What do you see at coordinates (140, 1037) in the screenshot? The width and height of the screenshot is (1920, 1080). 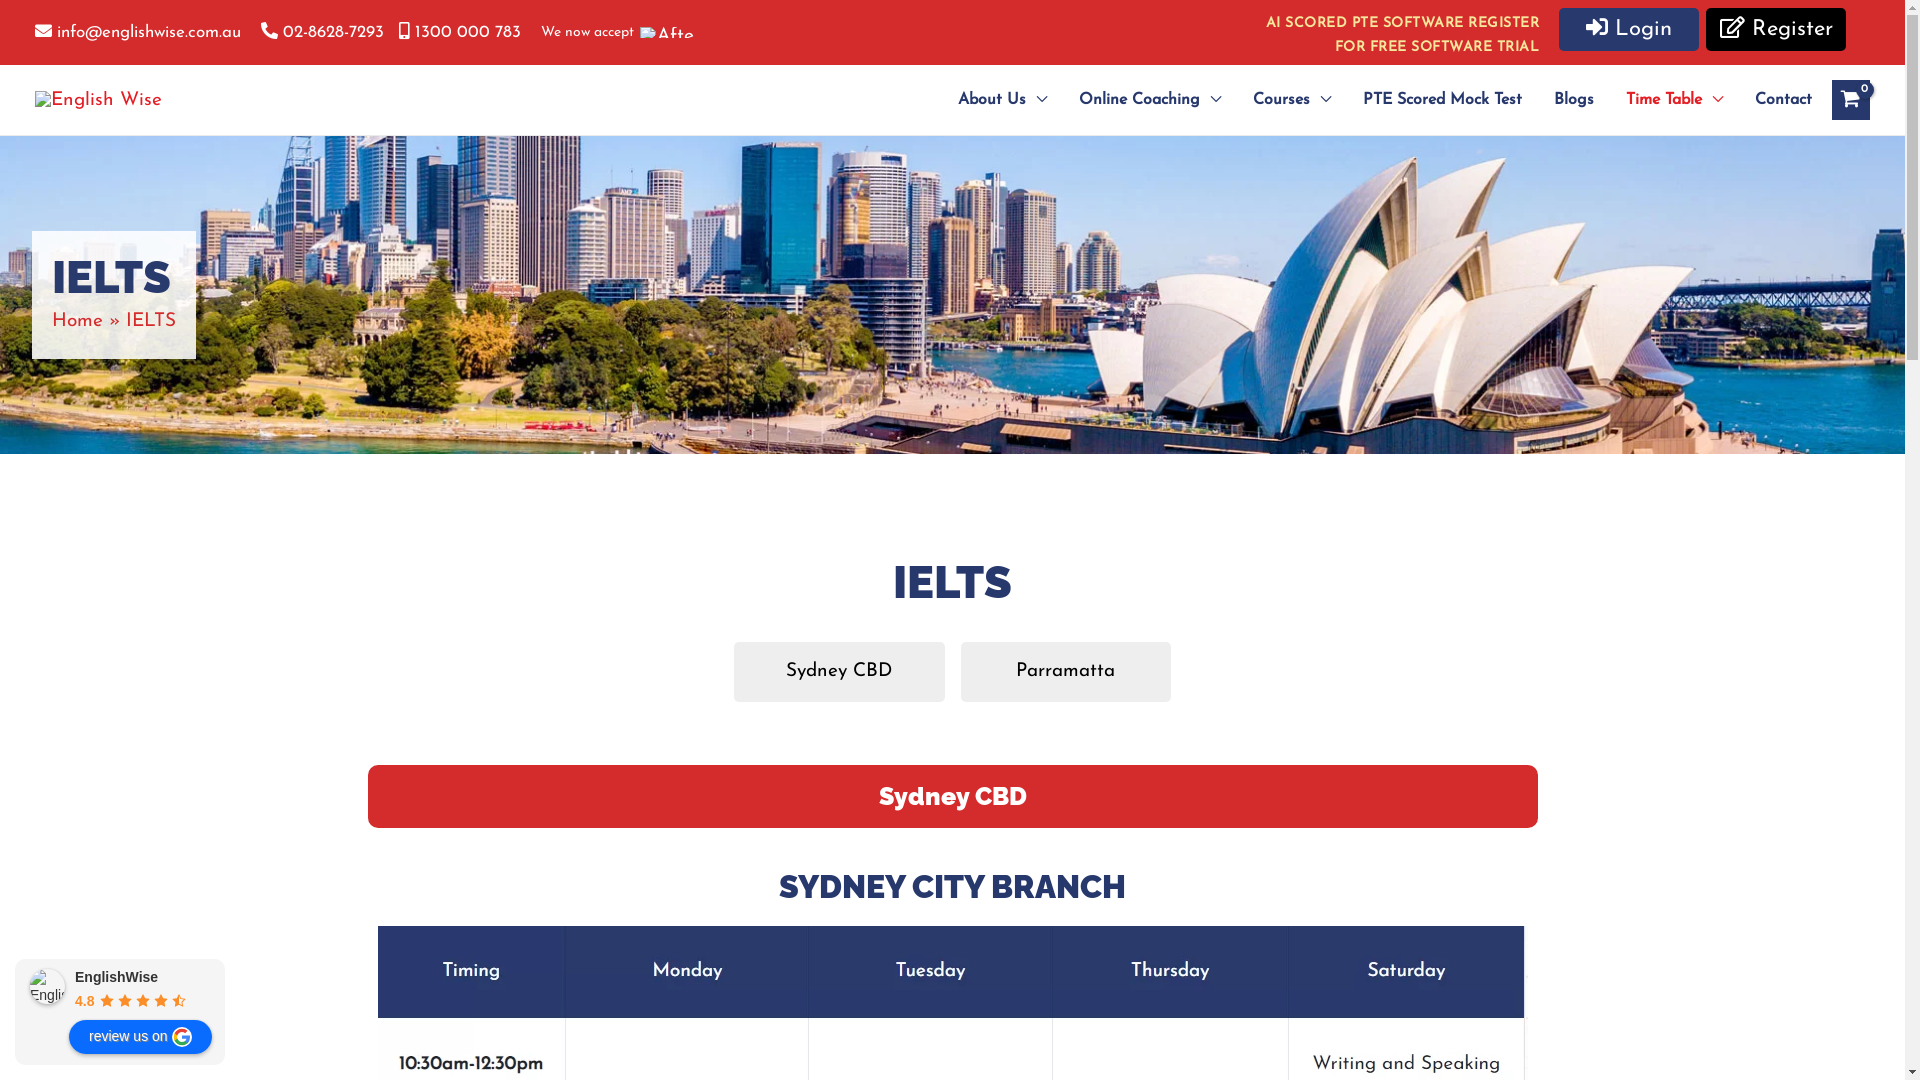 I see `review us on` at bounding box center [140, 1037].